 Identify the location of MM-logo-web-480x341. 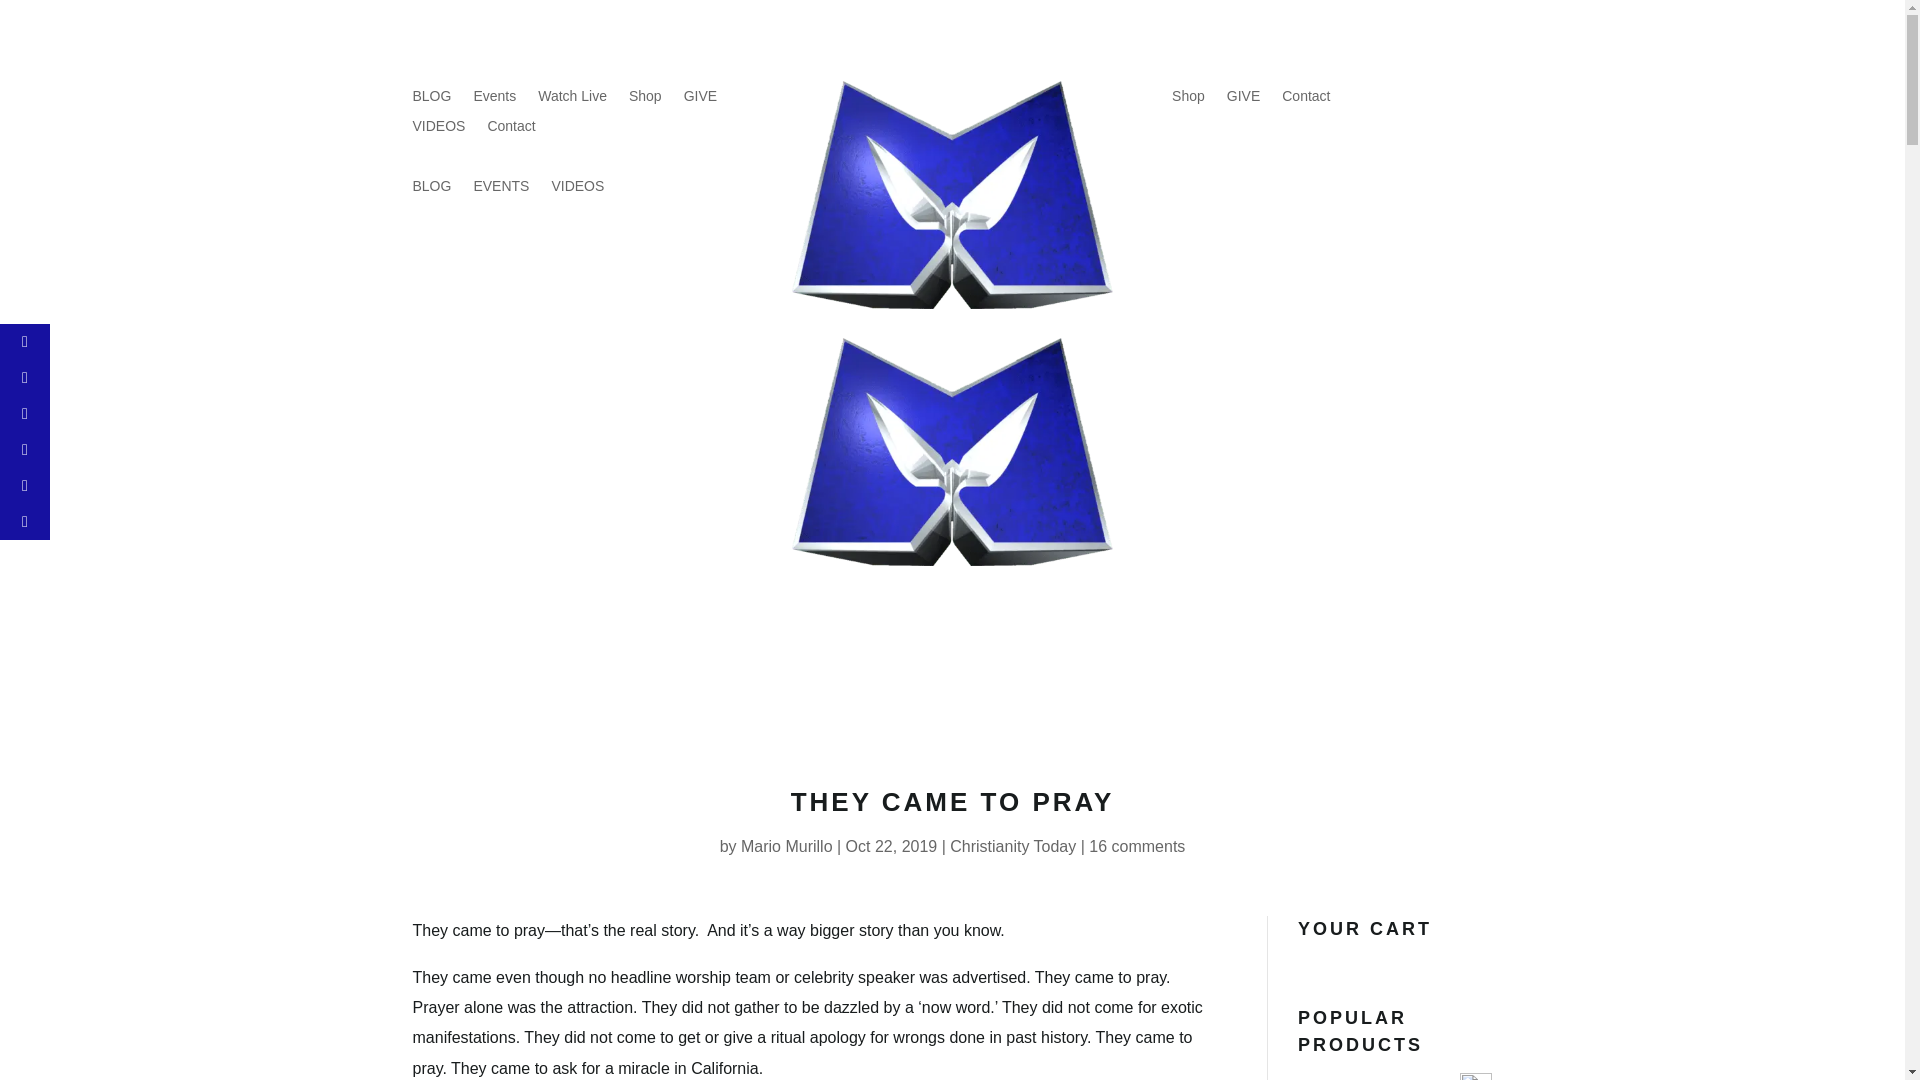
(951, 194).